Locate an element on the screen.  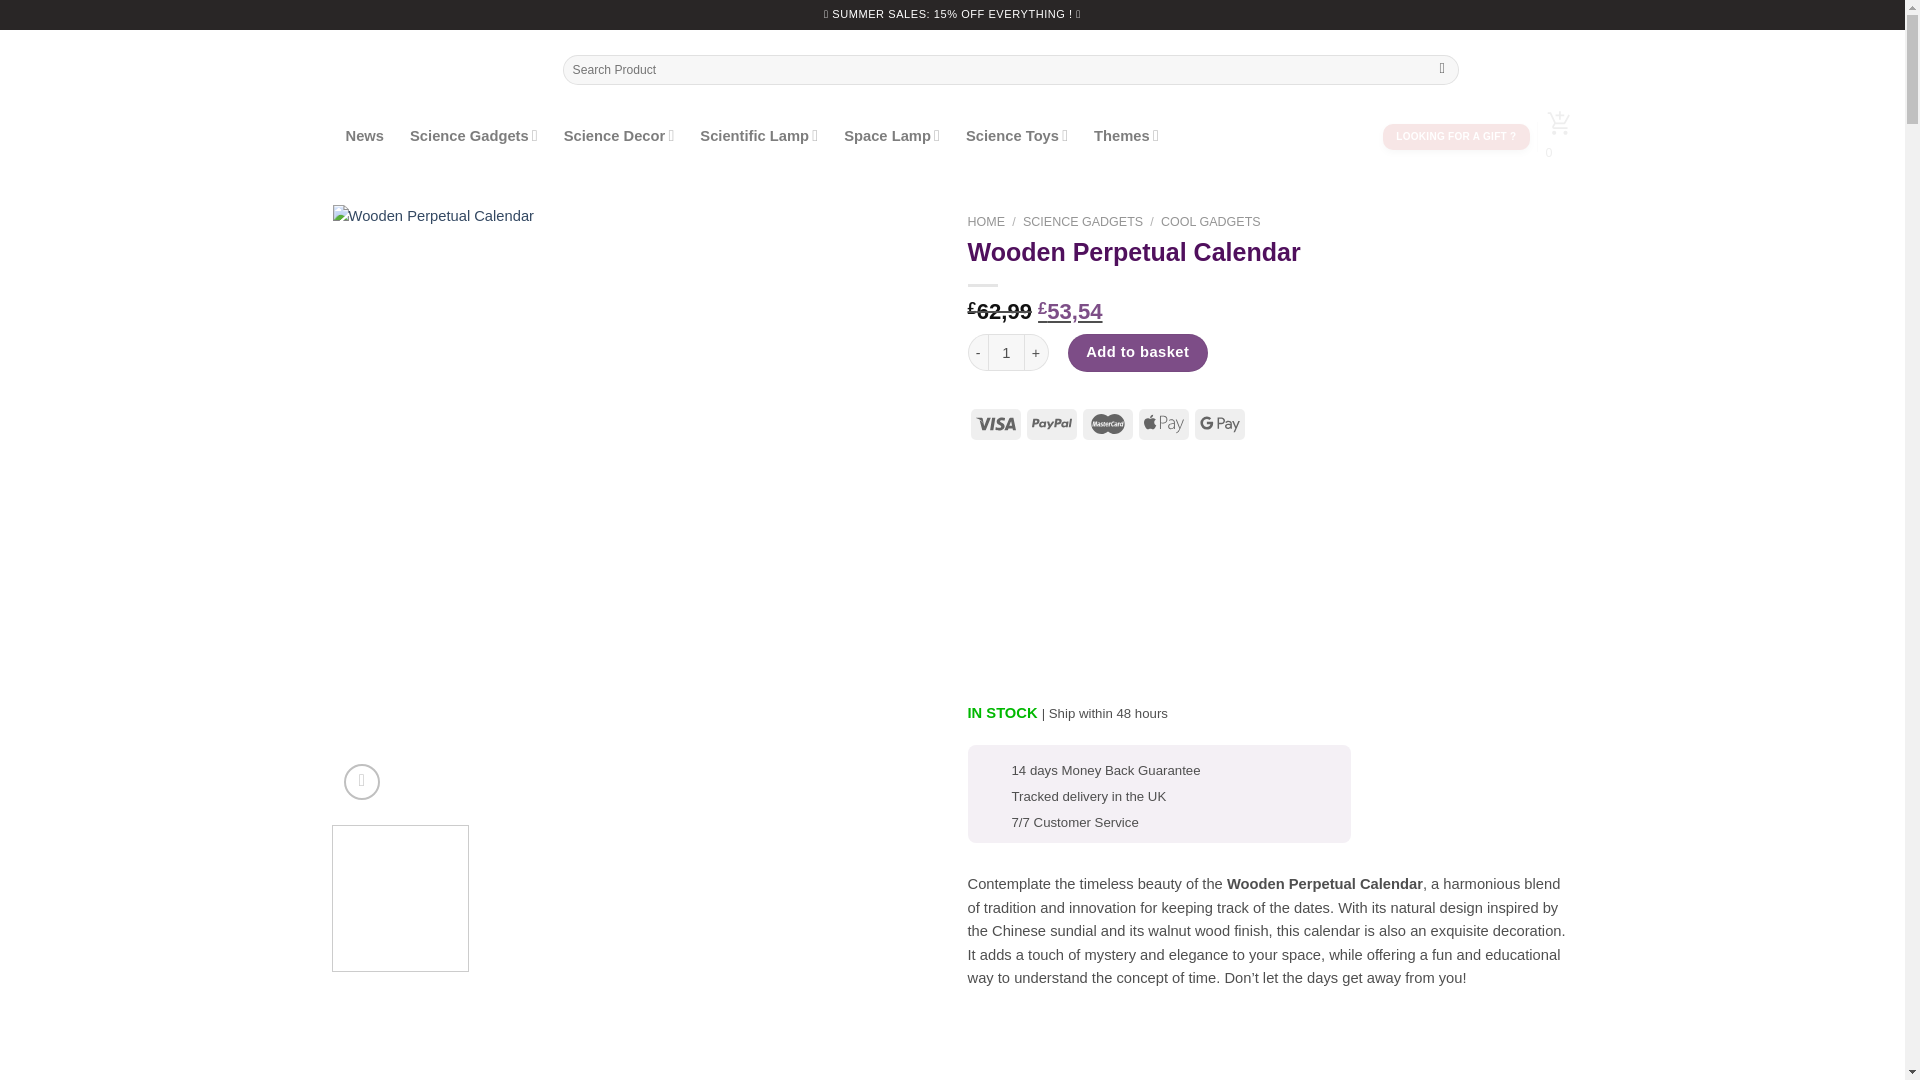
Science Gadgets is located at coordinates (474, 135).